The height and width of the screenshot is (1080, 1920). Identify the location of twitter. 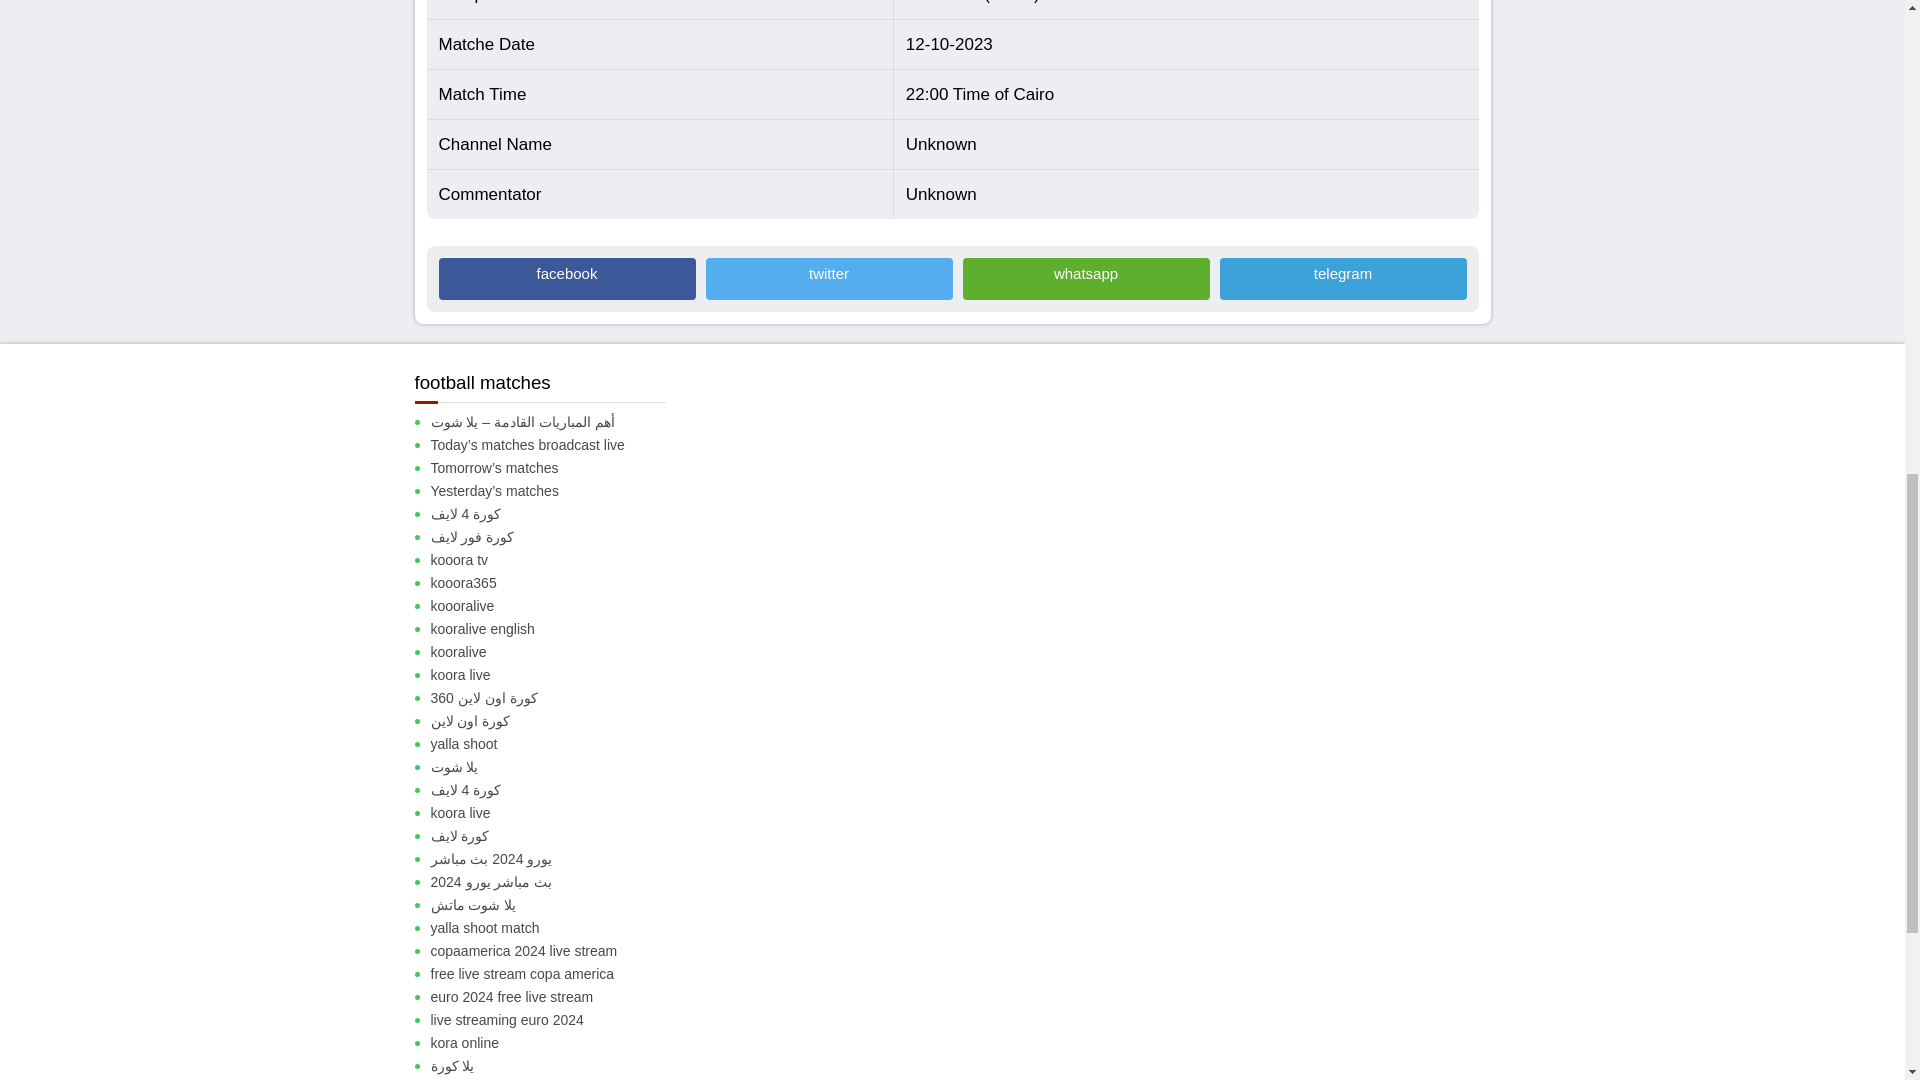
(829, 279).